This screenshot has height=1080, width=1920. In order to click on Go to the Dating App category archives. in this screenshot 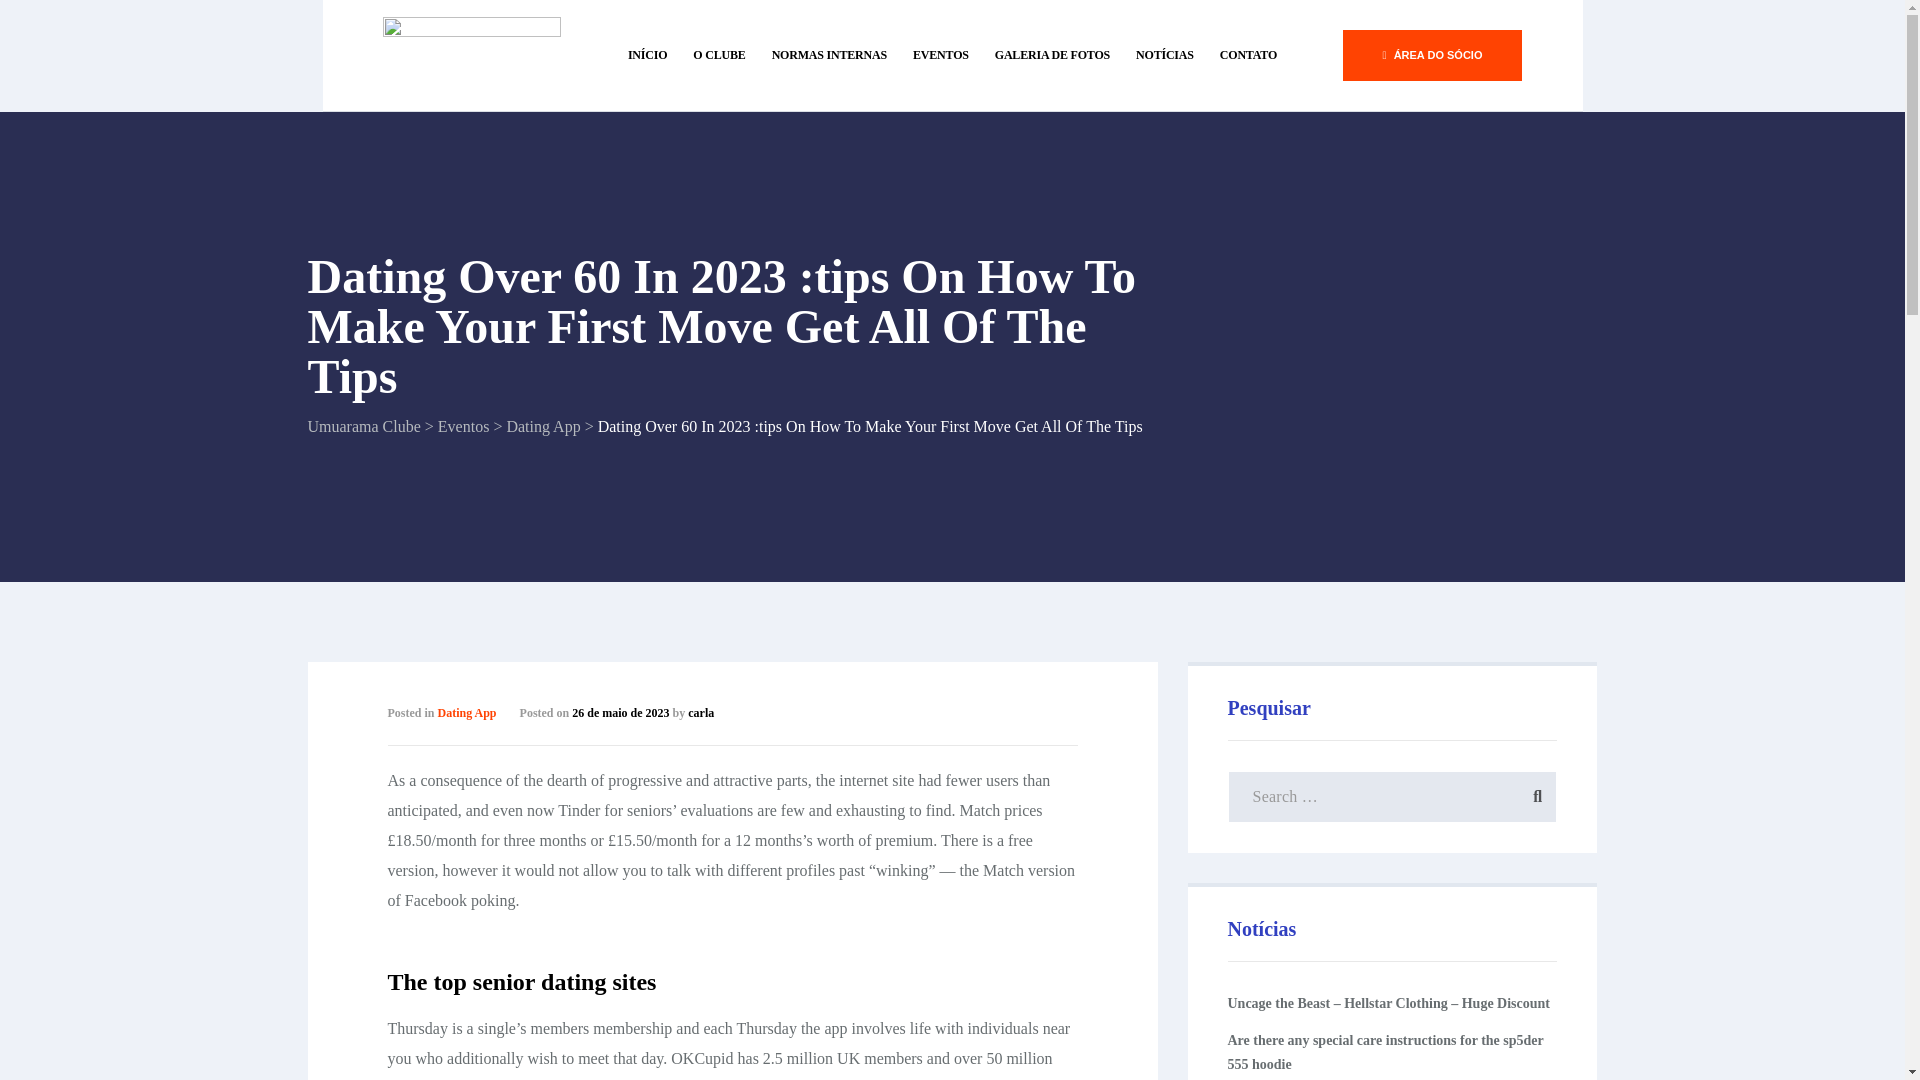, I will do `click(542, 426)`.